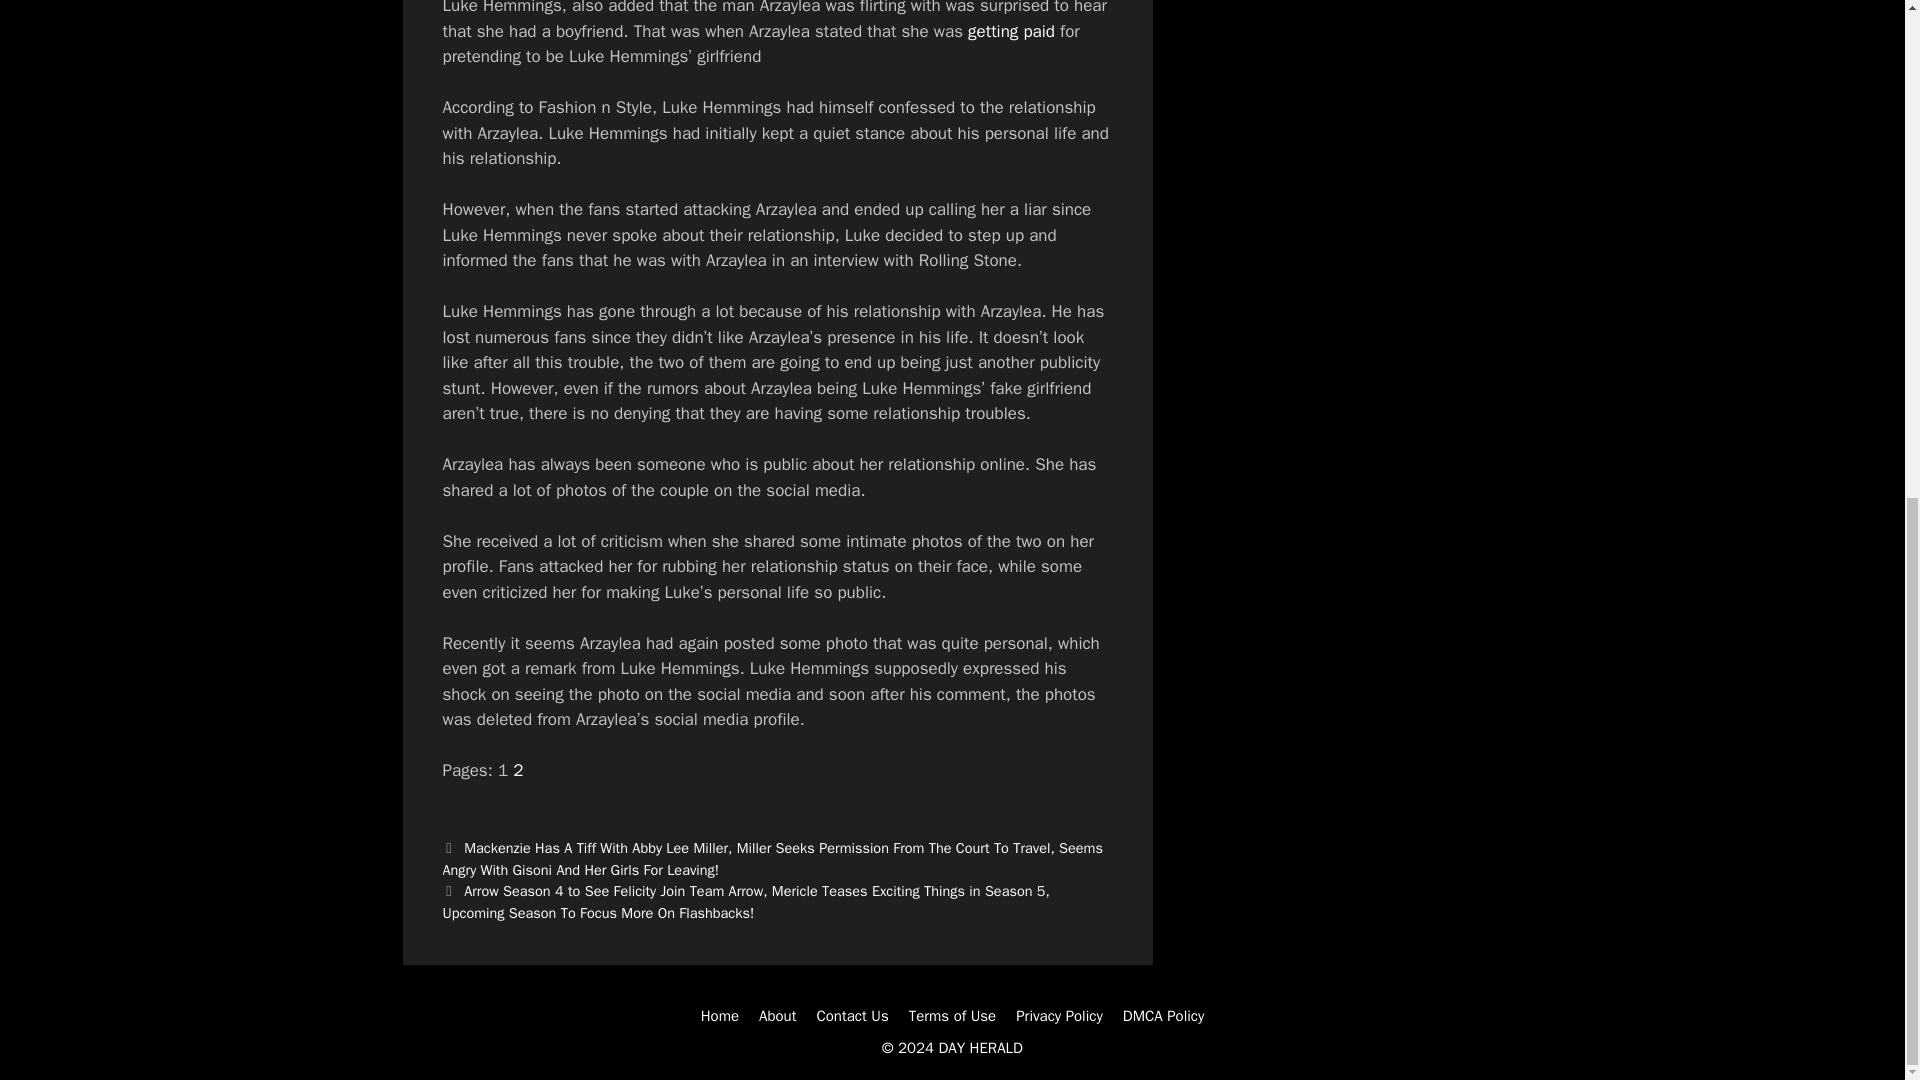 This screenshot has width=1920, height=1080. I want to click on getting paid, so click(1010, 30).